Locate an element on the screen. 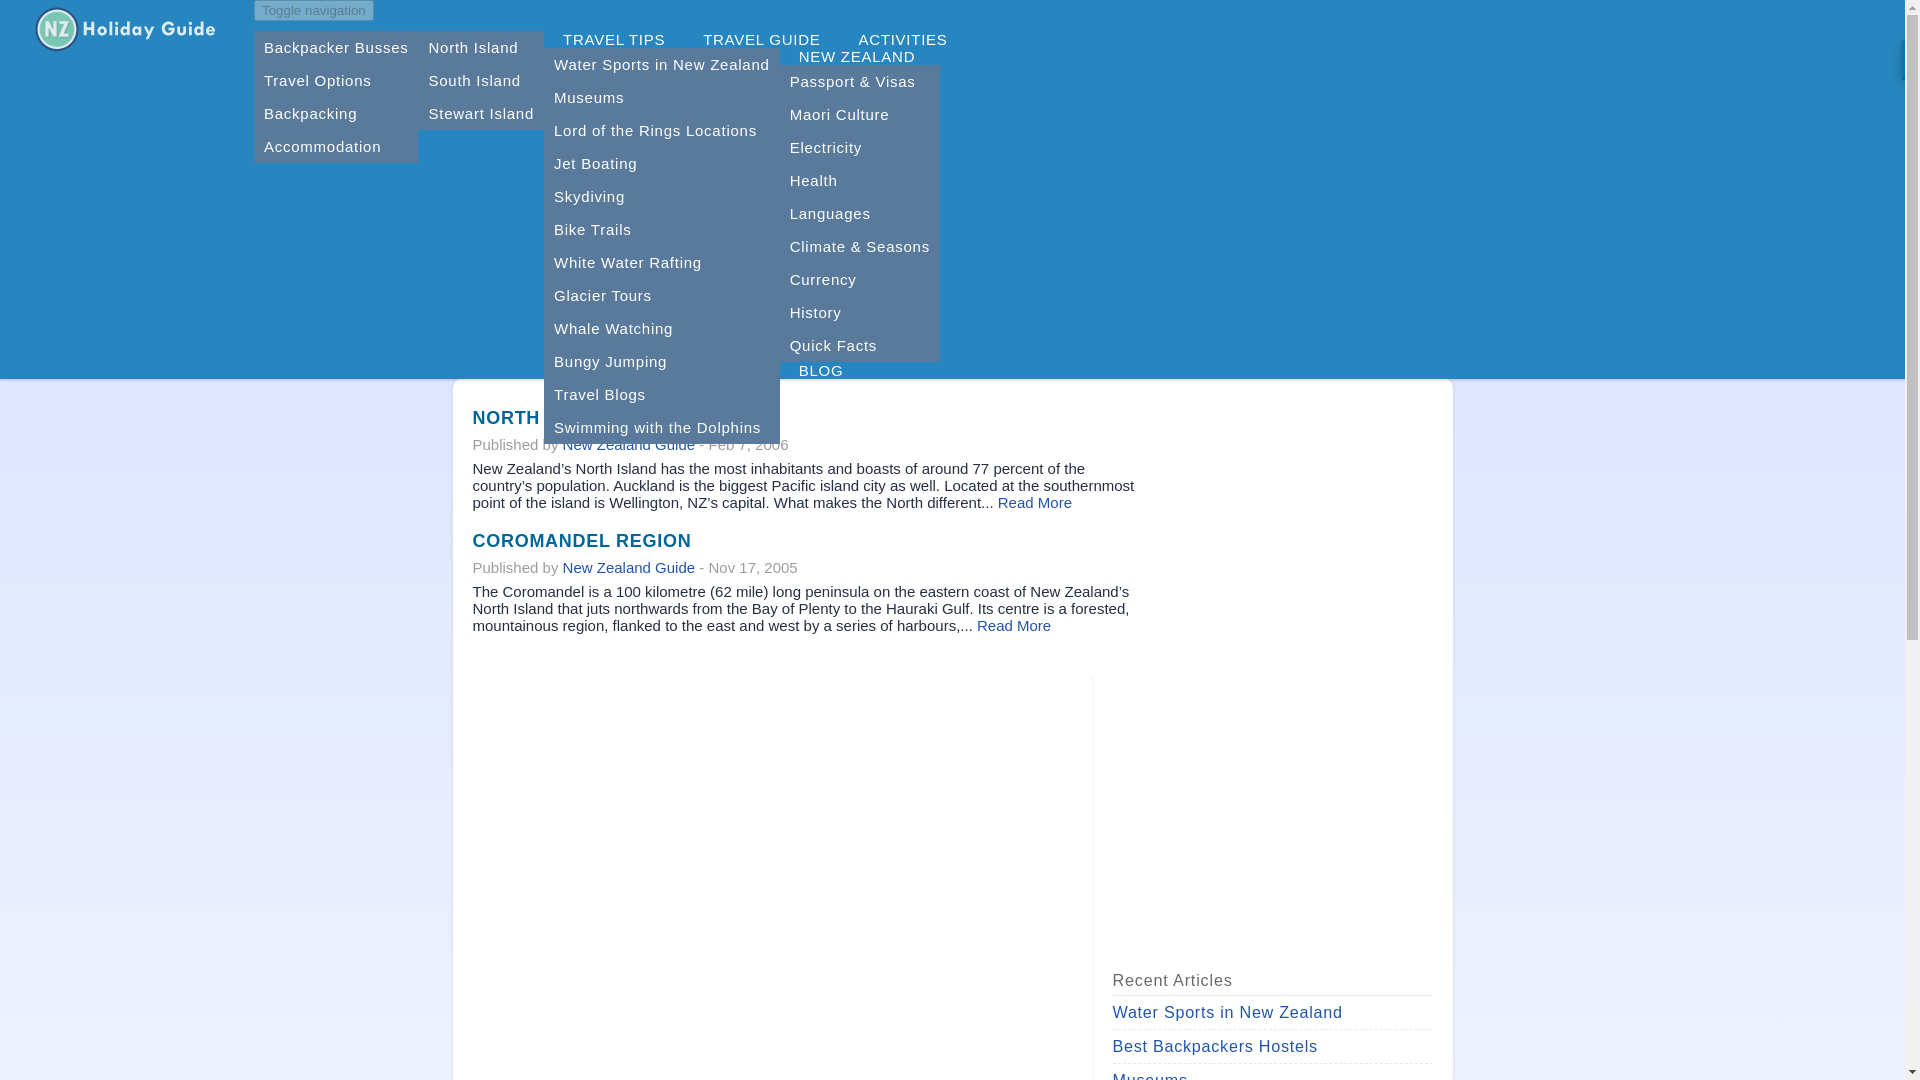  Accommodation is located at coordinates (336, 146).